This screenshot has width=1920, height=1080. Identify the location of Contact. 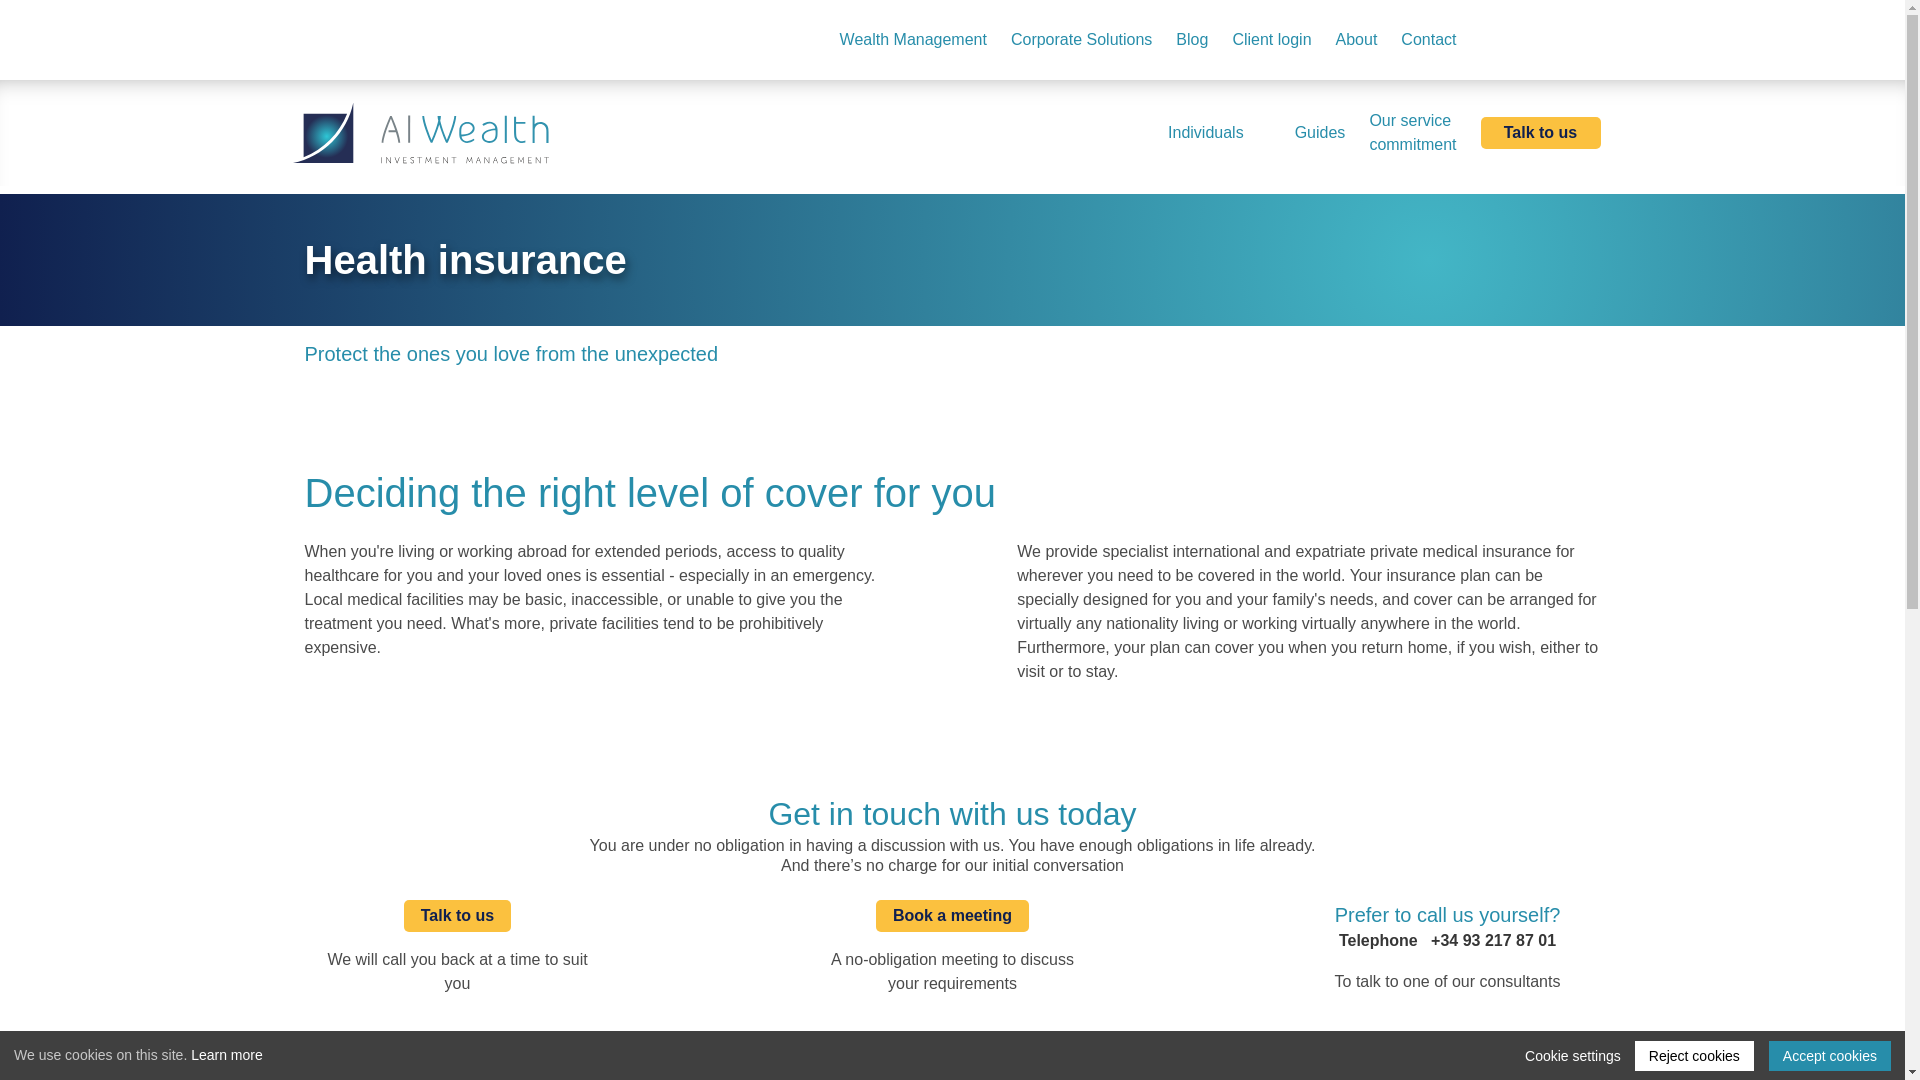
(1428, 40).